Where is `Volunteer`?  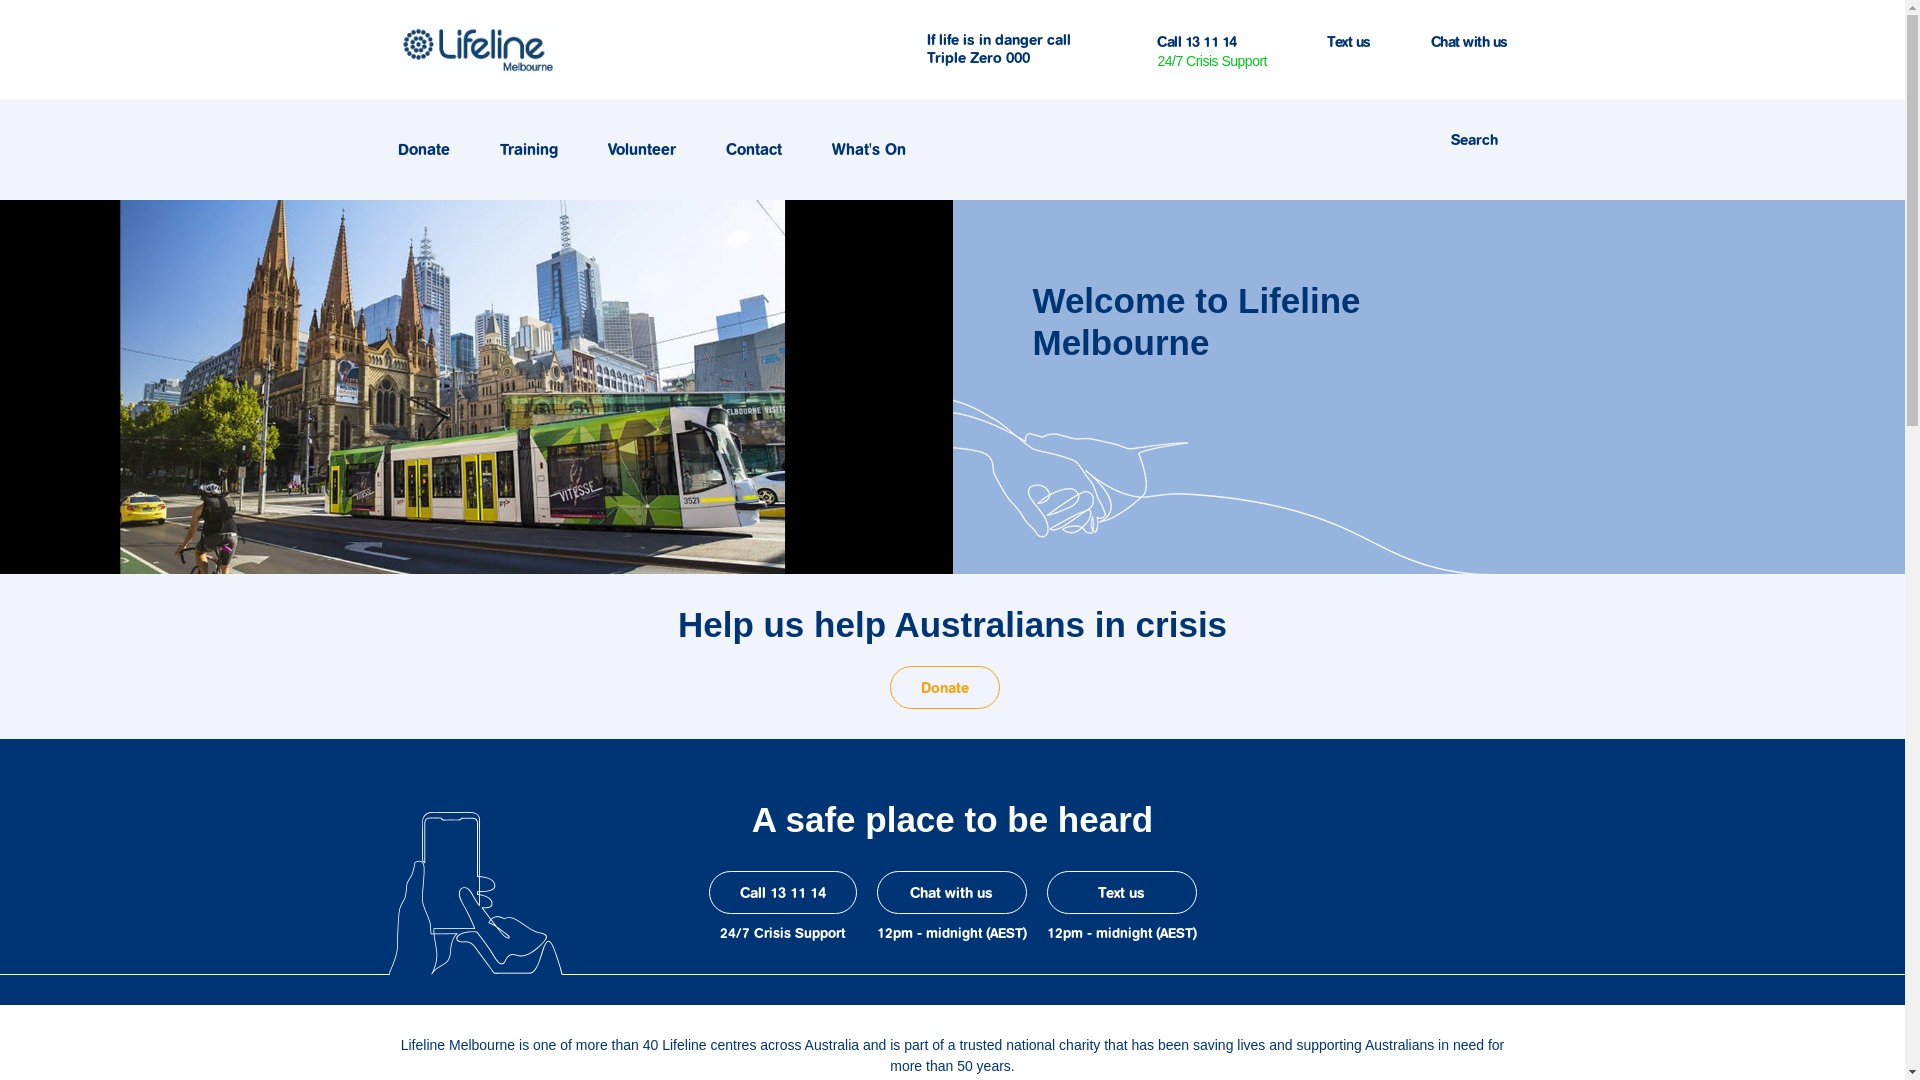
Volunteer is located at coordinates (651, 150).